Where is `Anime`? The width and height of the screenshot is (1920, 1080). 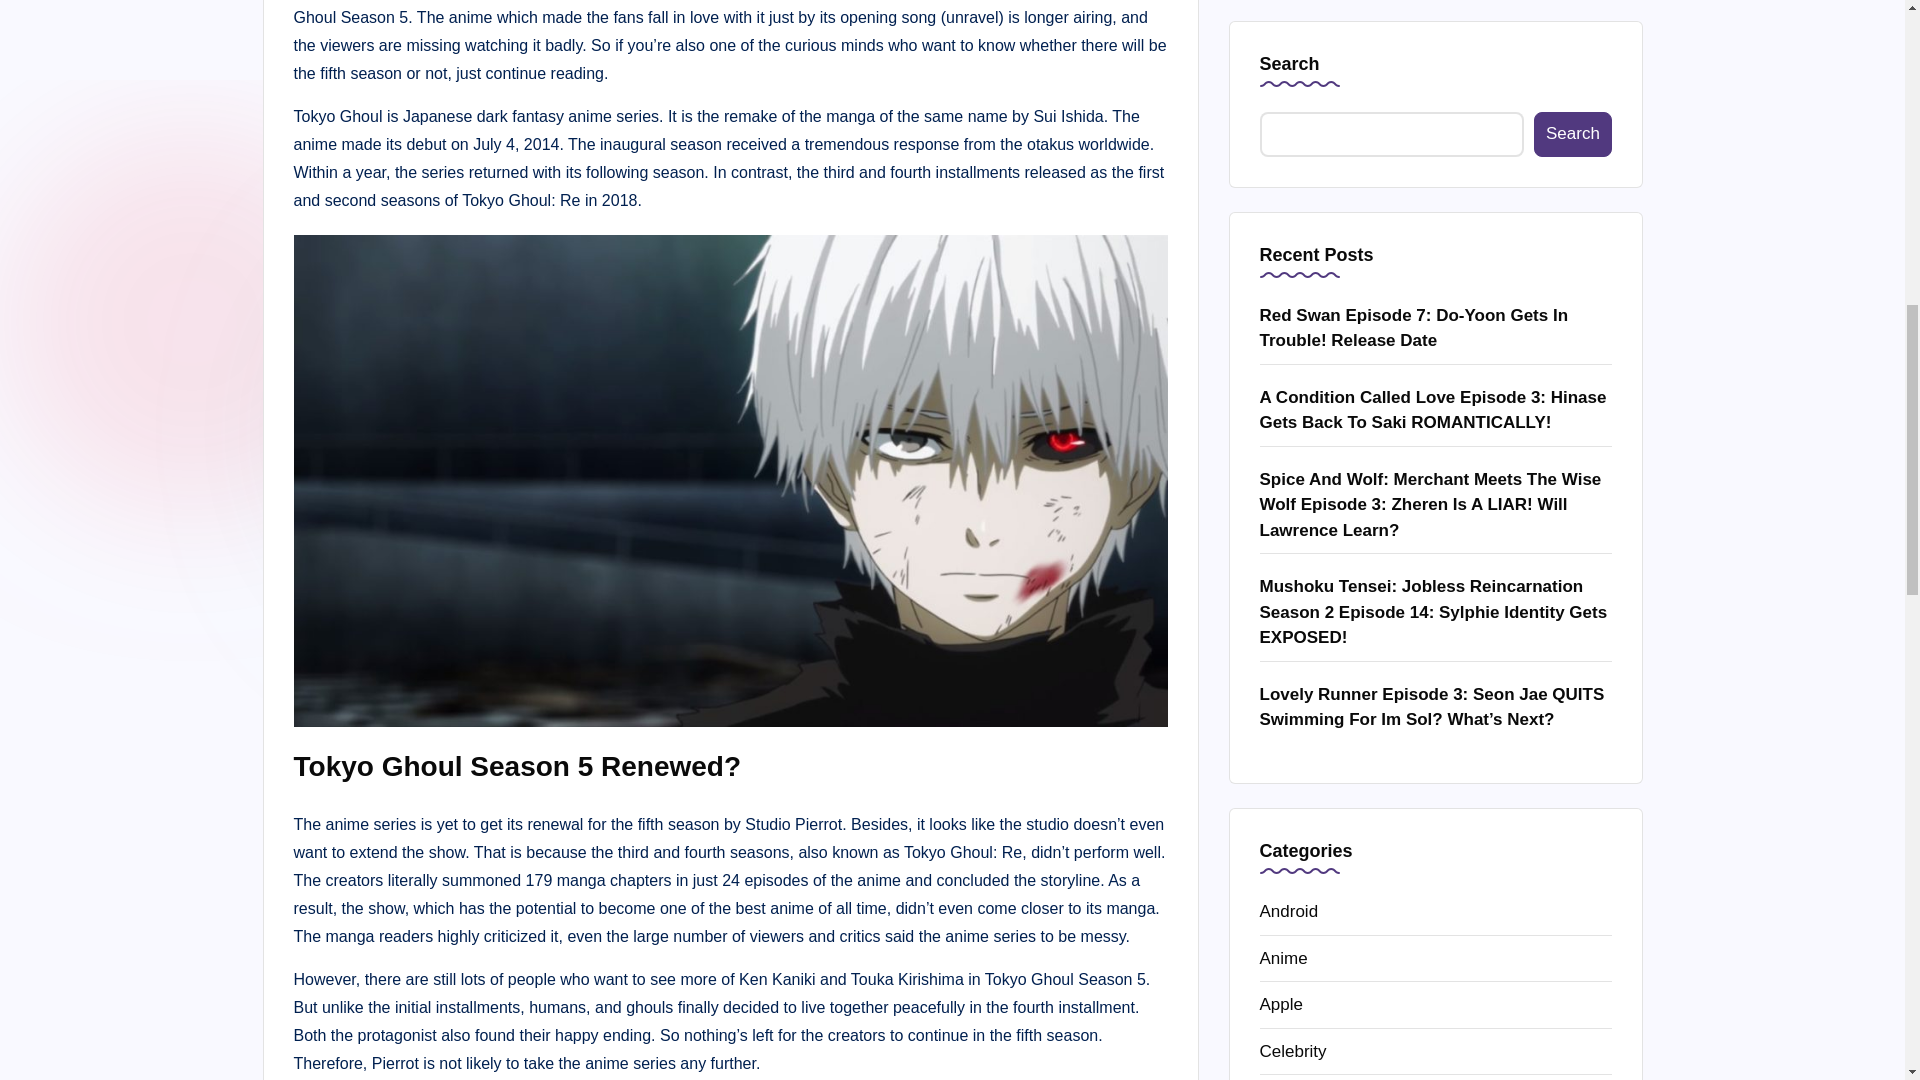 Anime is located at coordinates (1436, 104).